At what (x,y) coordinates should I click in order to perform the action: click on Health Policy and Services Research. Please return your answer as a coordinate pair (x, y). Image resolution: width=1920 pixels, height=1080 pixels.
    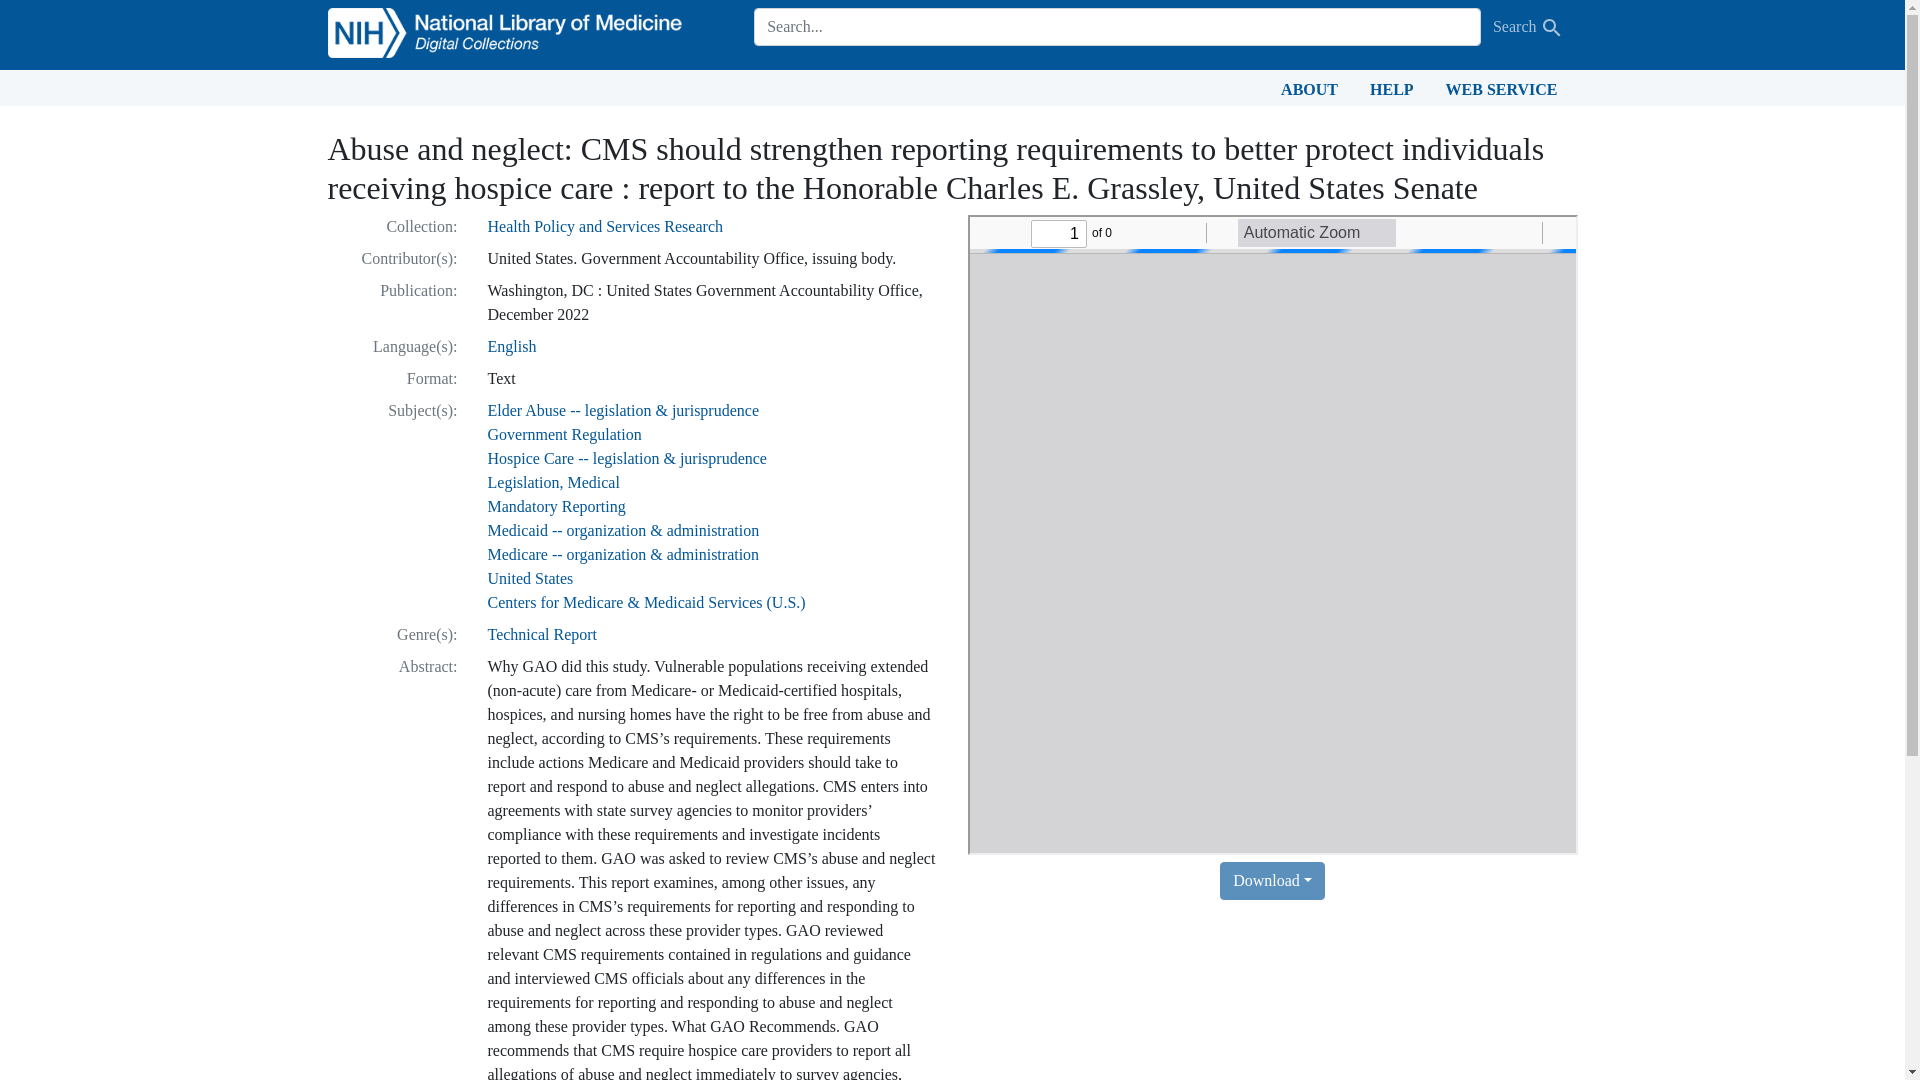
    Looking at the image, I should click on (605, 226).